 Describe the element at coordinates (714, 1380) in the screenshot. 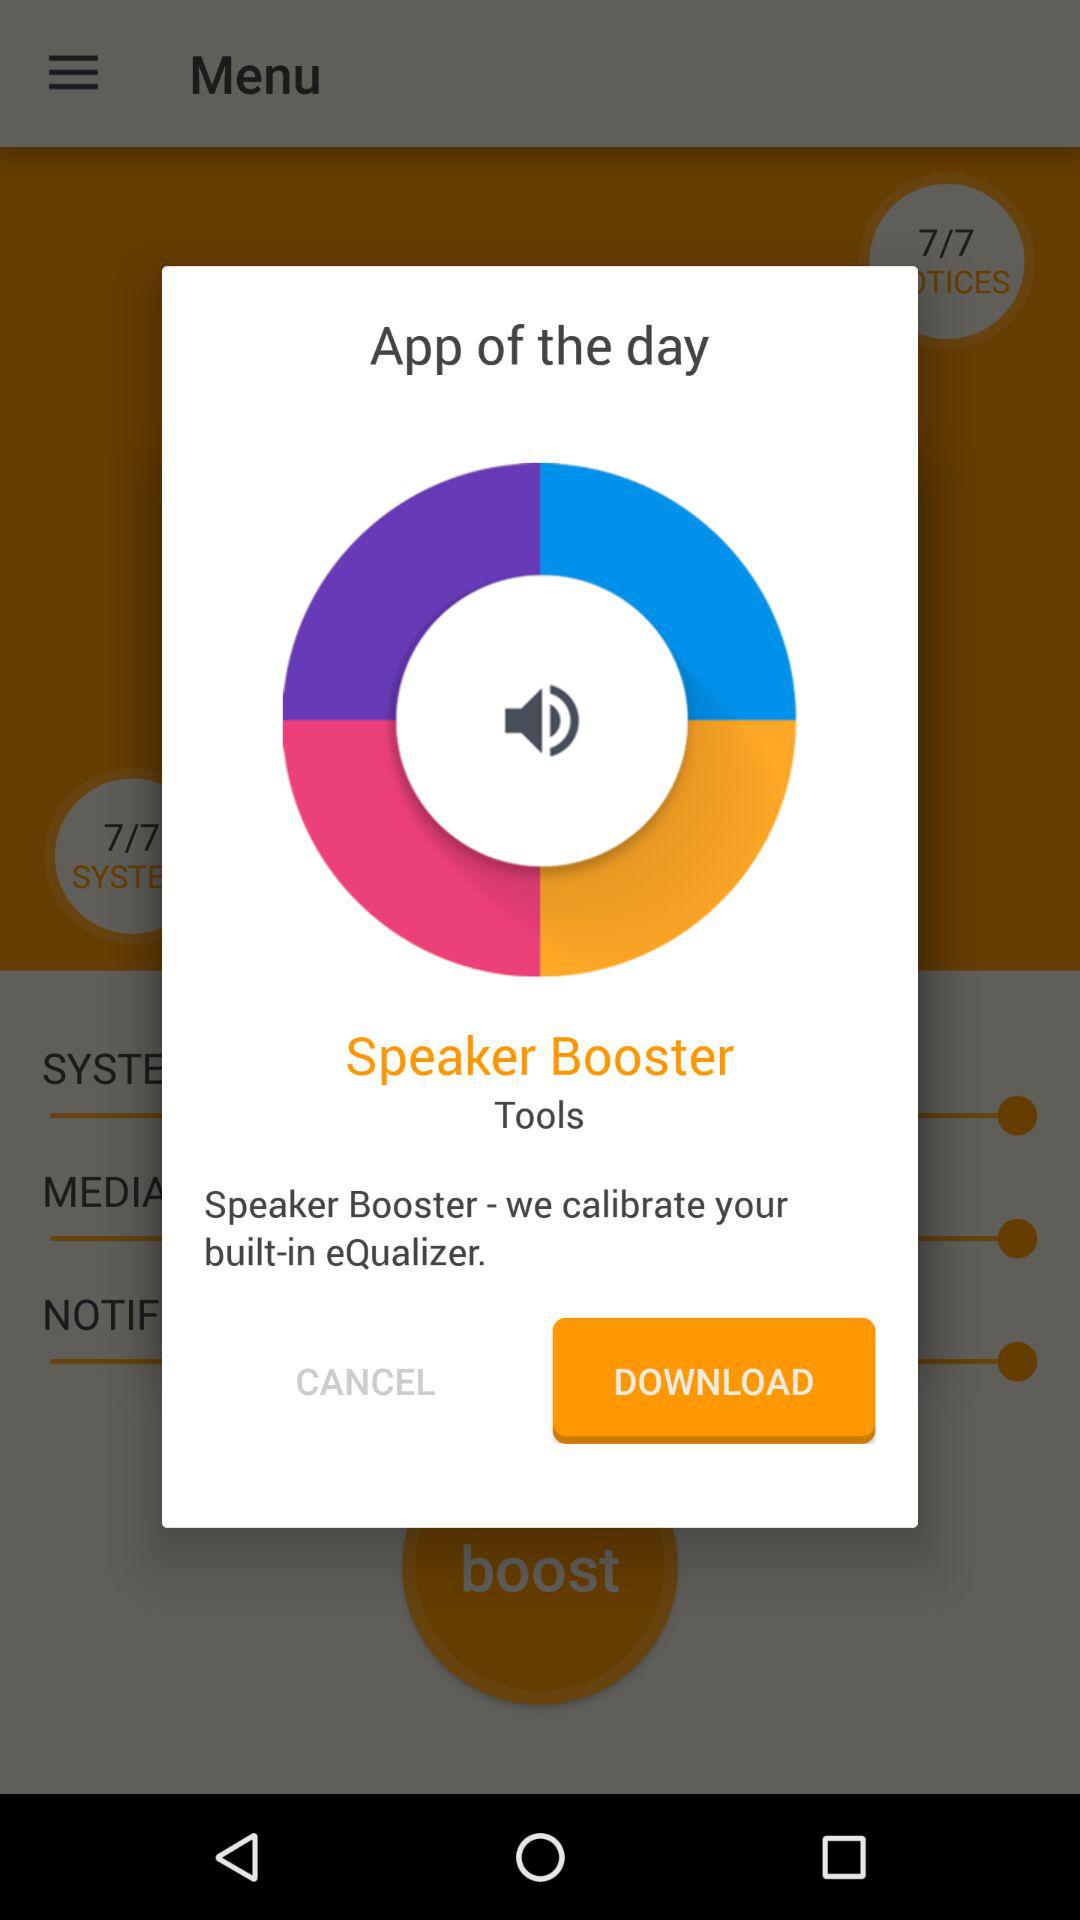

I see `select the icon next to the cancel icon` at that location.